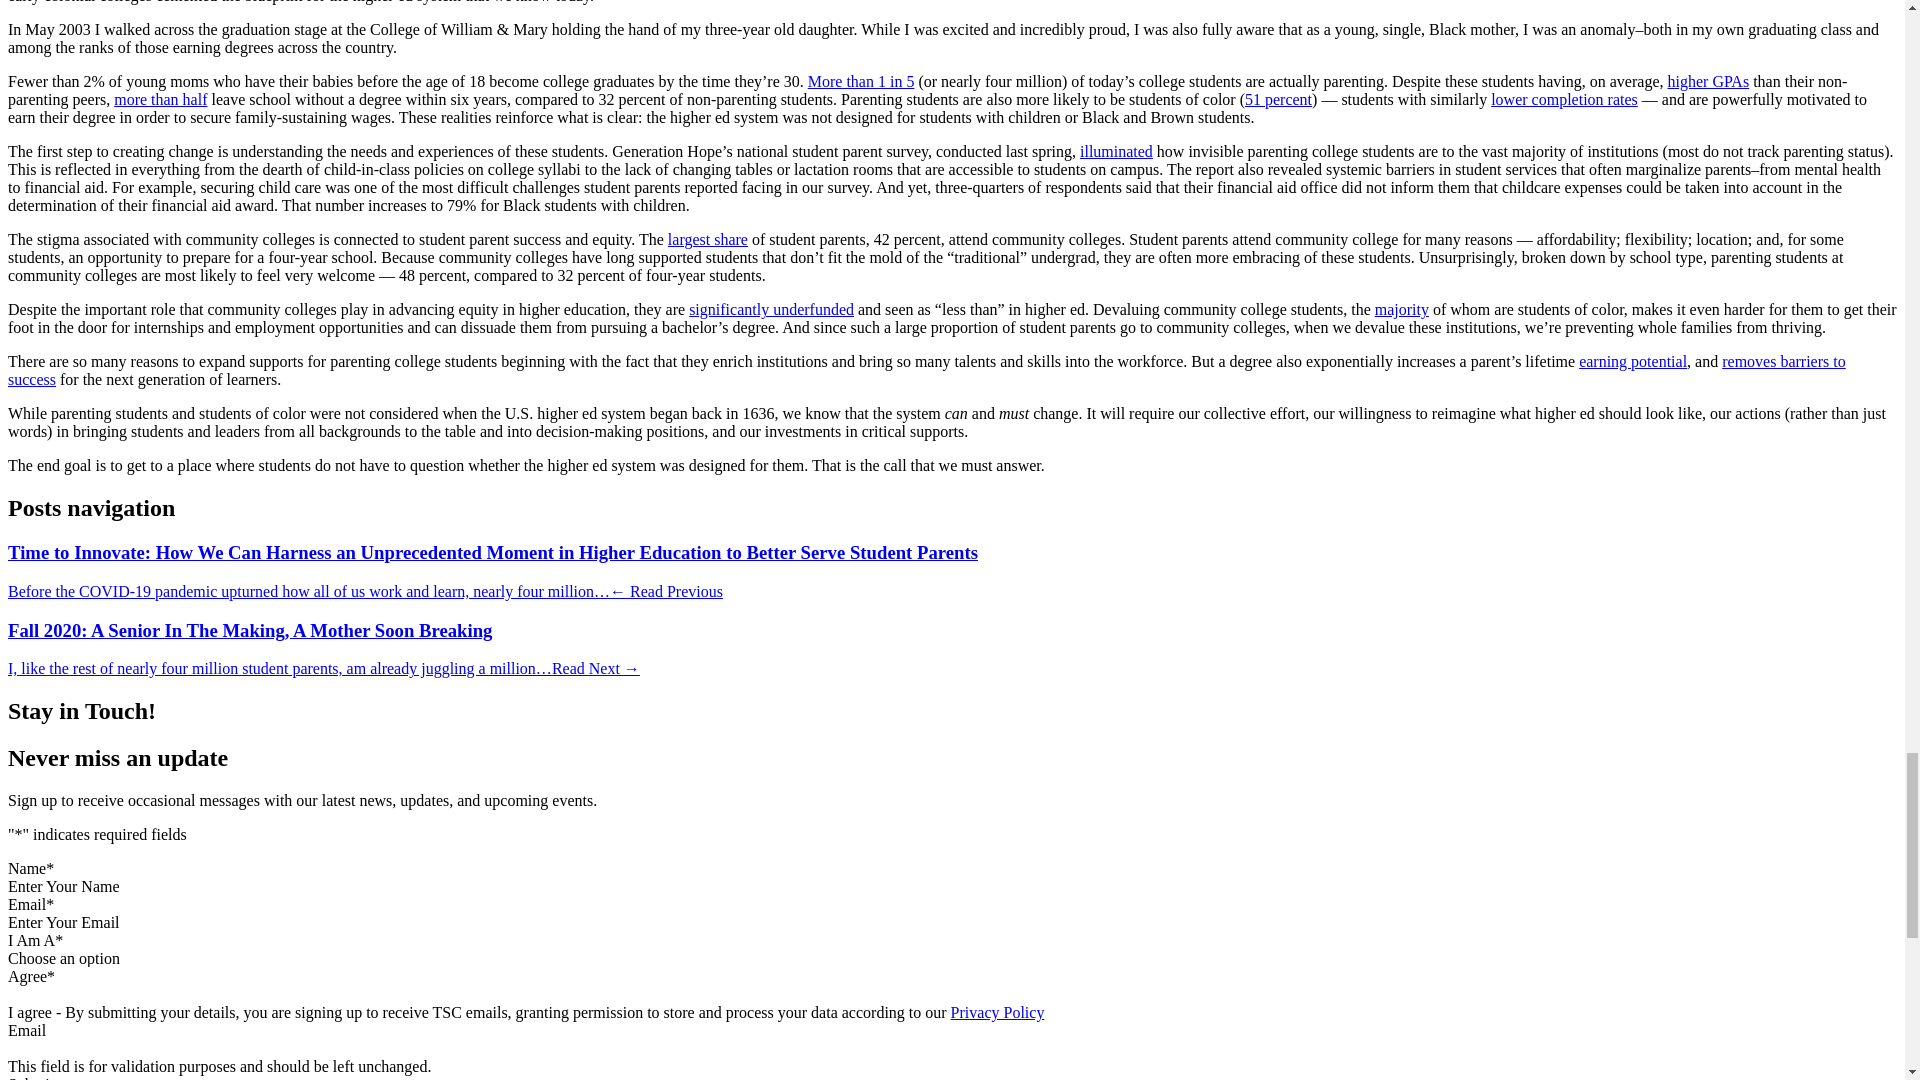 This screenshot has height=1080, width=1920. Describe the element at coordinates (160, 99) in the screenshot. I see `more than half` at that location.